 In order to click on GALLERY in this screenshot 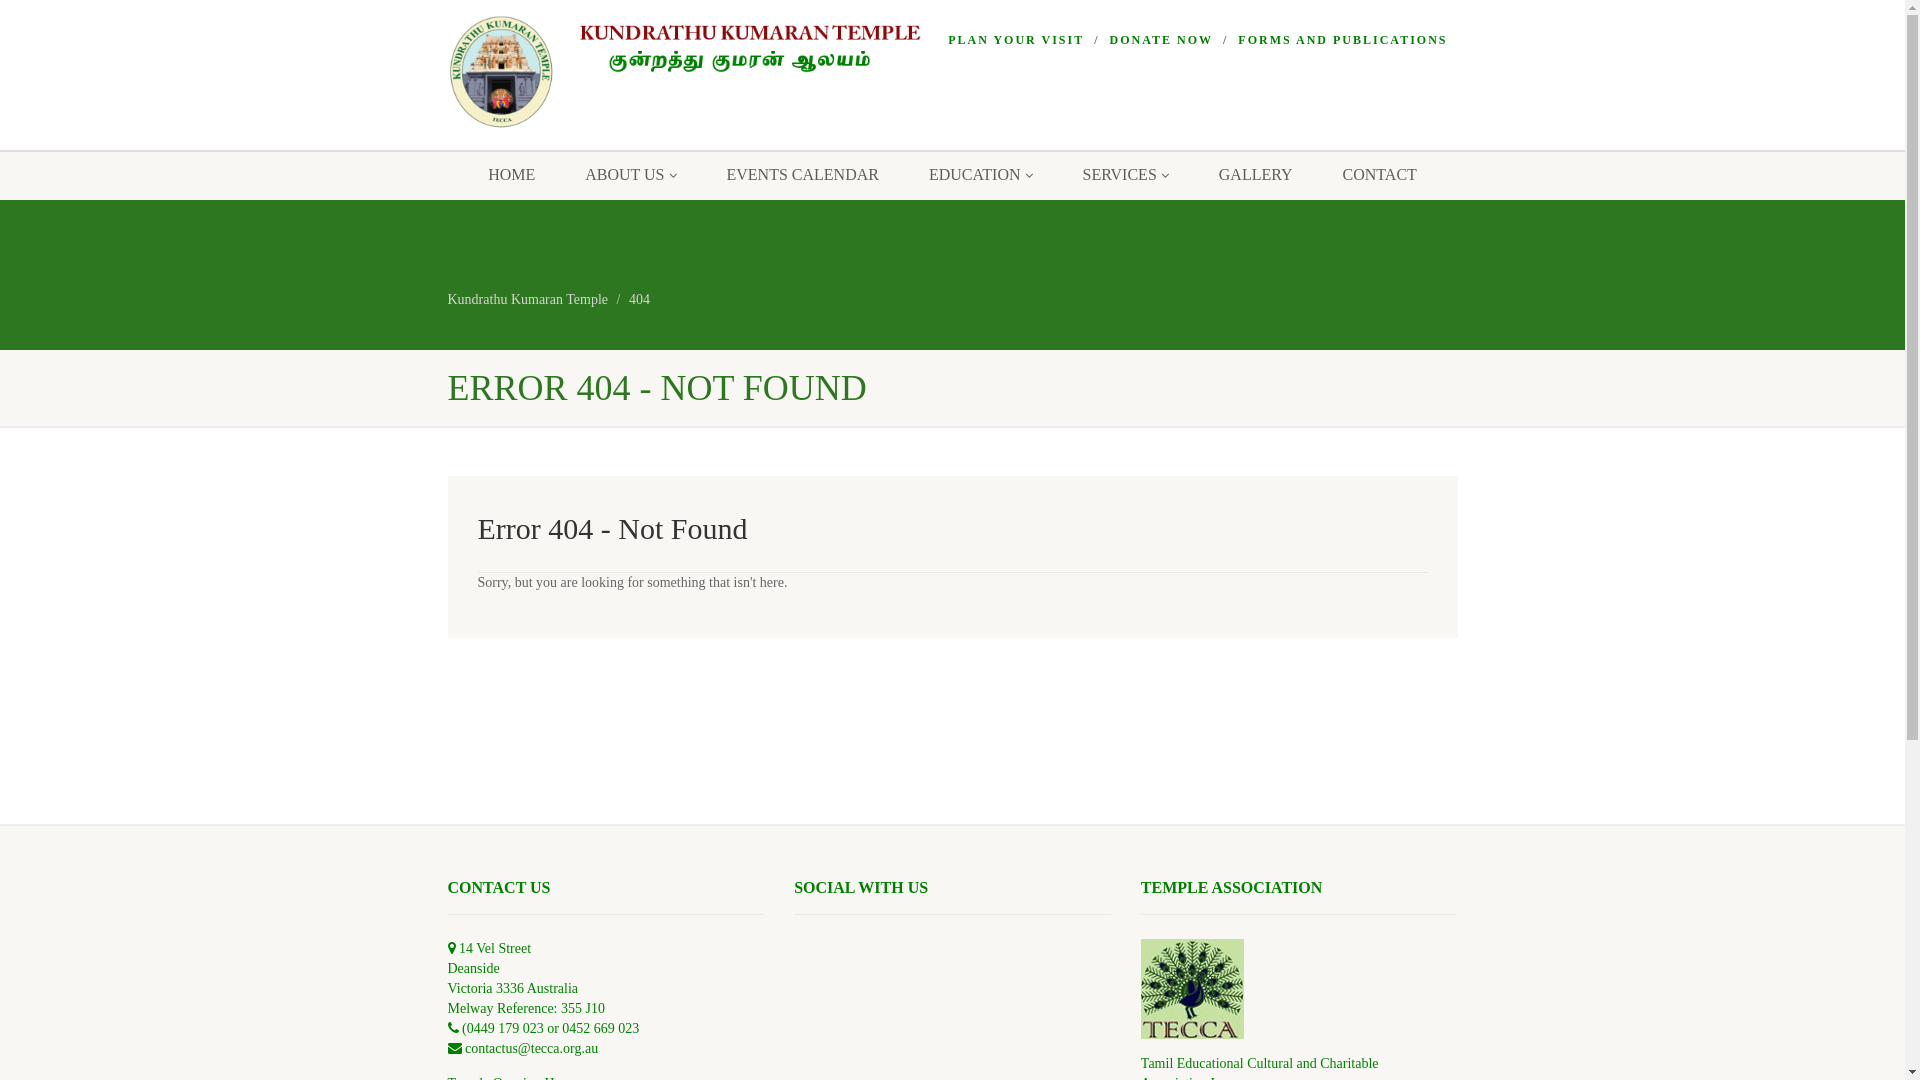, I will do `click(1256, 175)`.